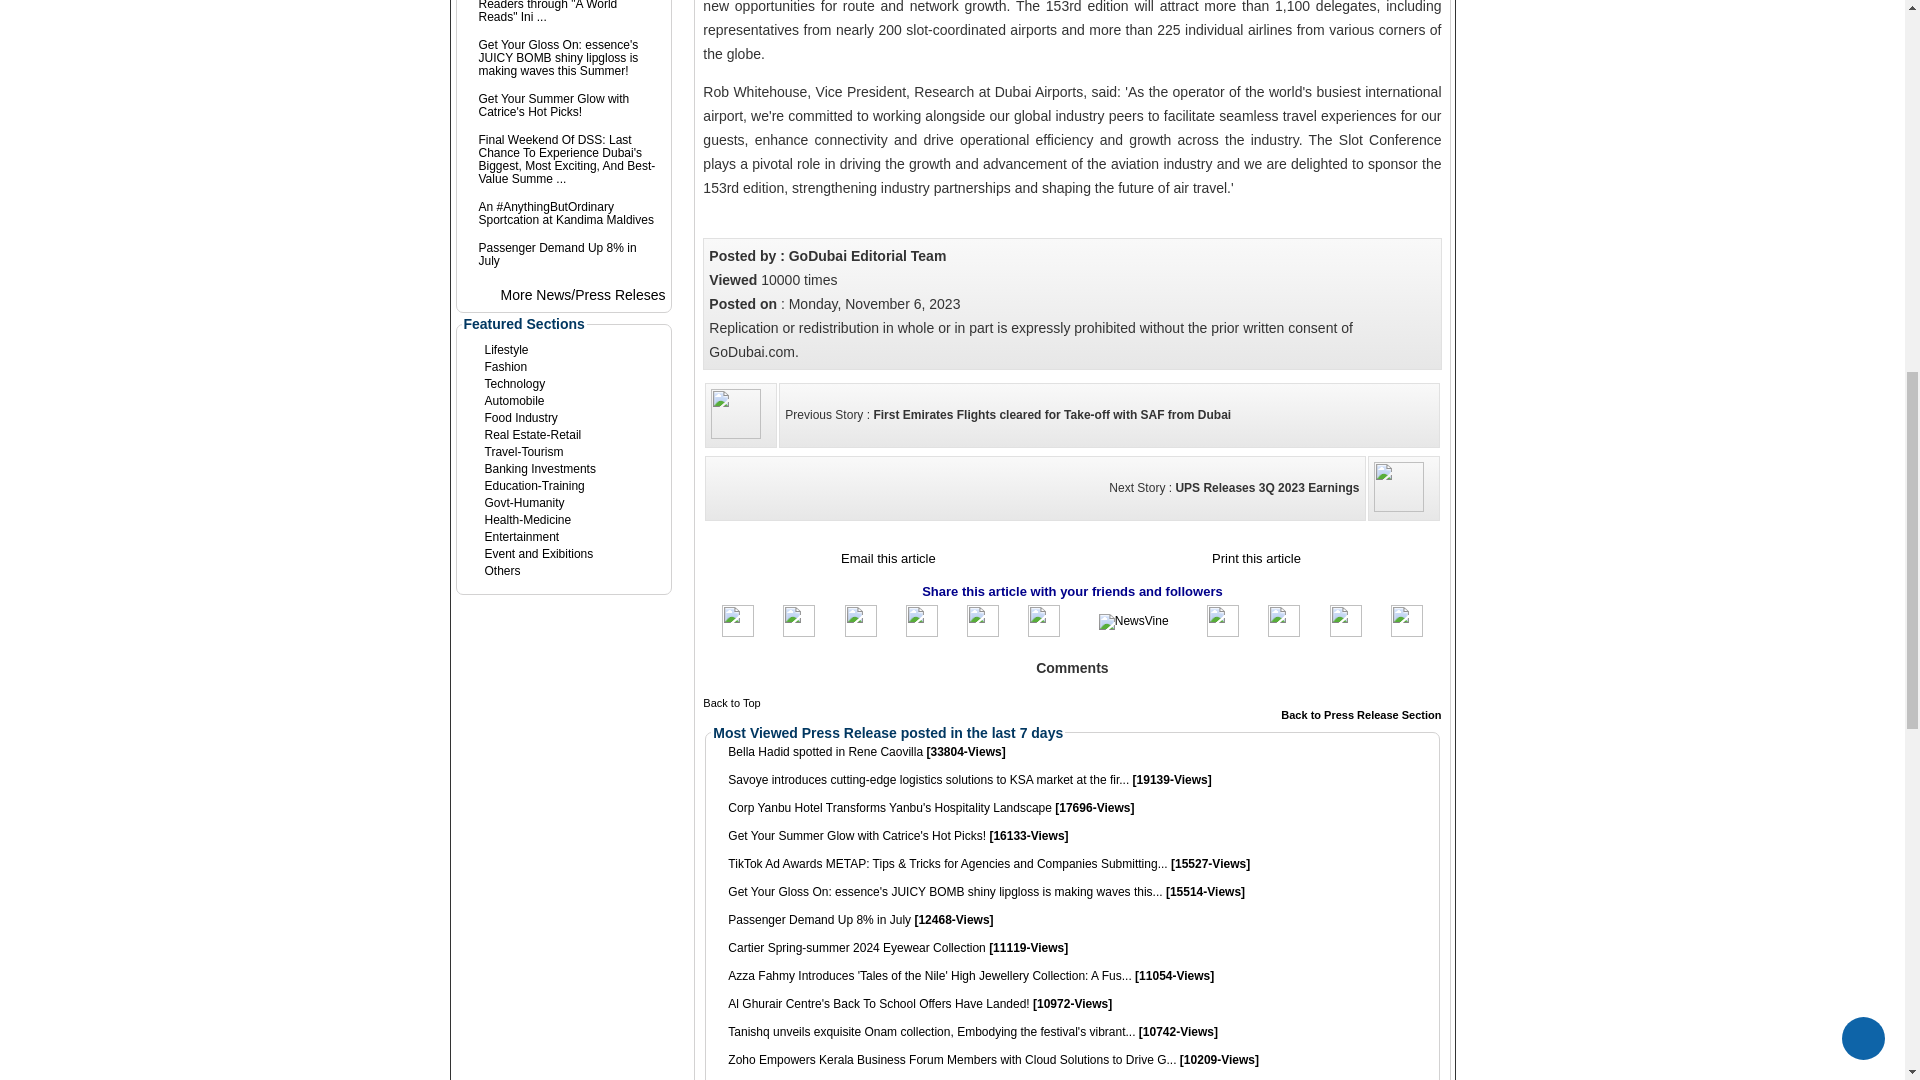  What do you see at coordinates (1134, 620) in the screenshot?
I see `NewsVine` at bounding box center [1134, 620].